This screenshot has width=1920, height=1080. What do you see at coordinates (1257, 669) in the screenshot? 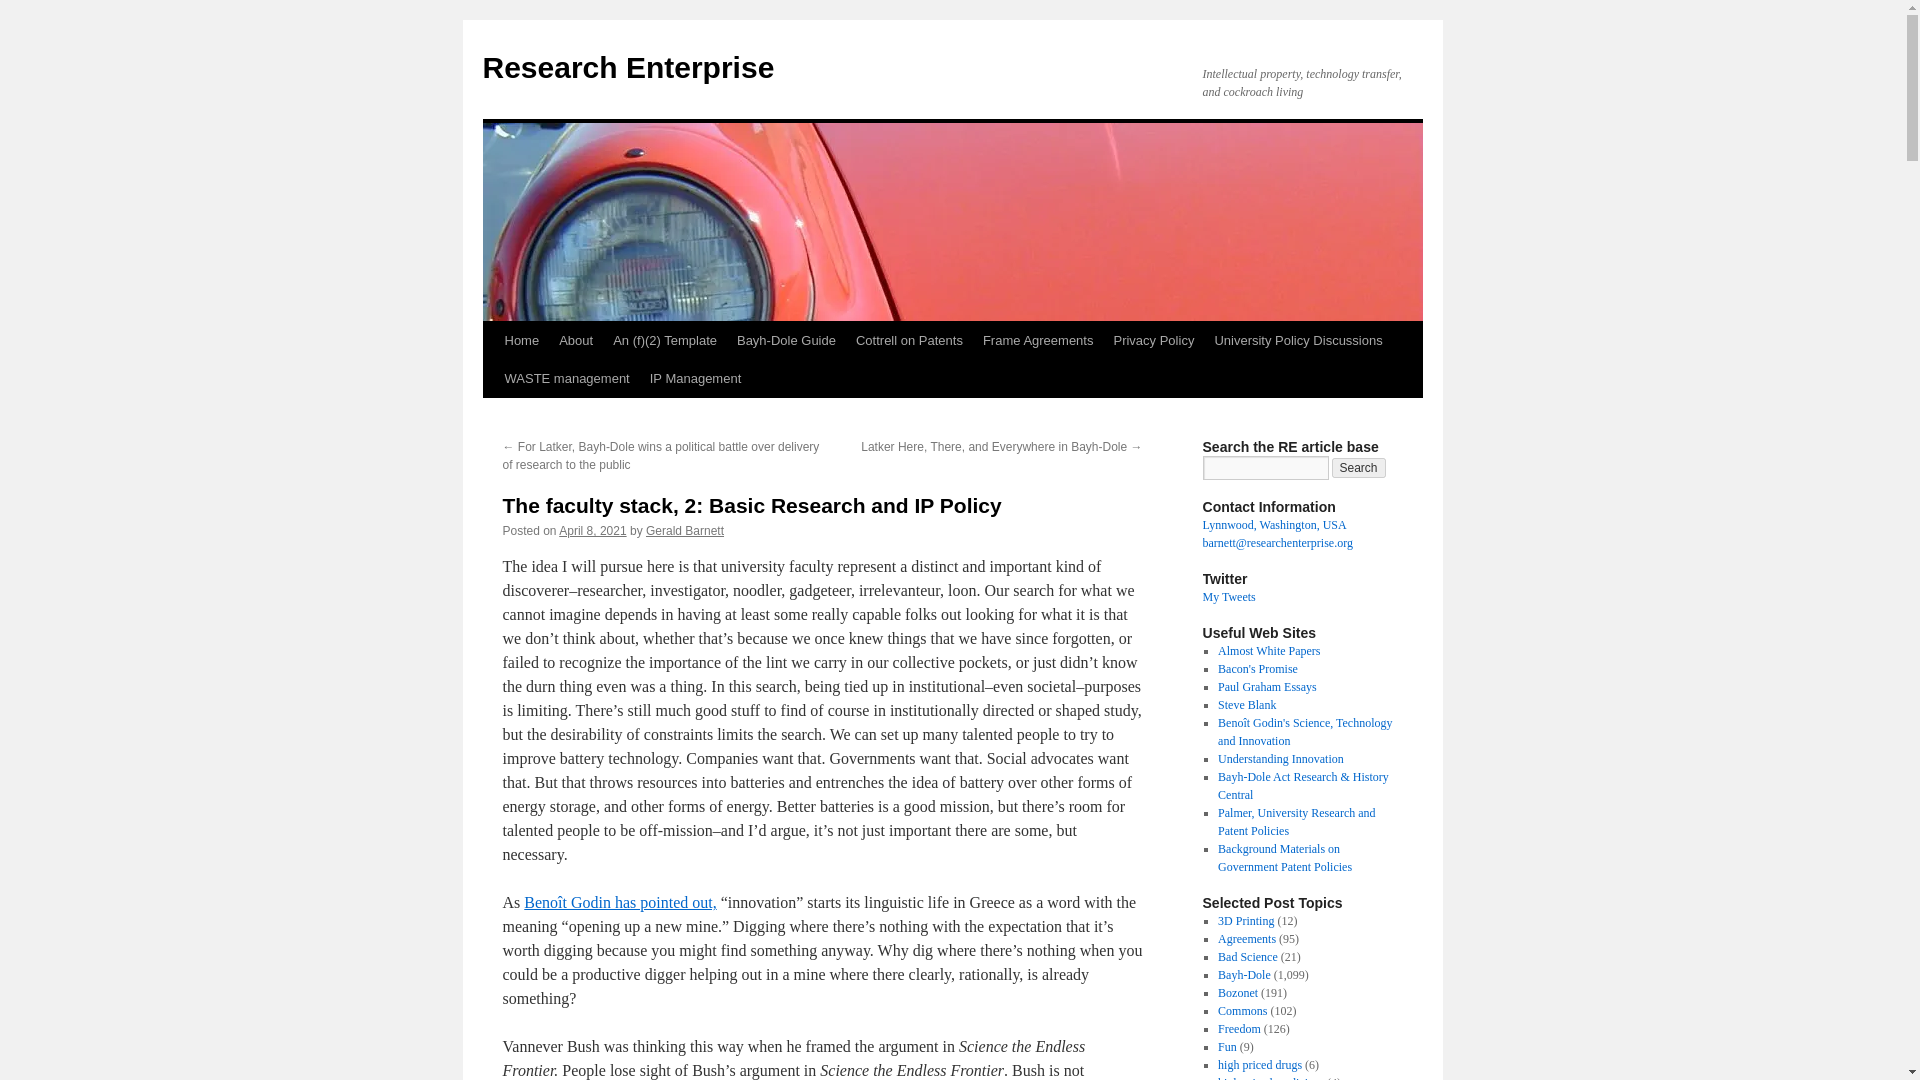
I see `Bacon's Promise` at bounding box center [1257, 669].